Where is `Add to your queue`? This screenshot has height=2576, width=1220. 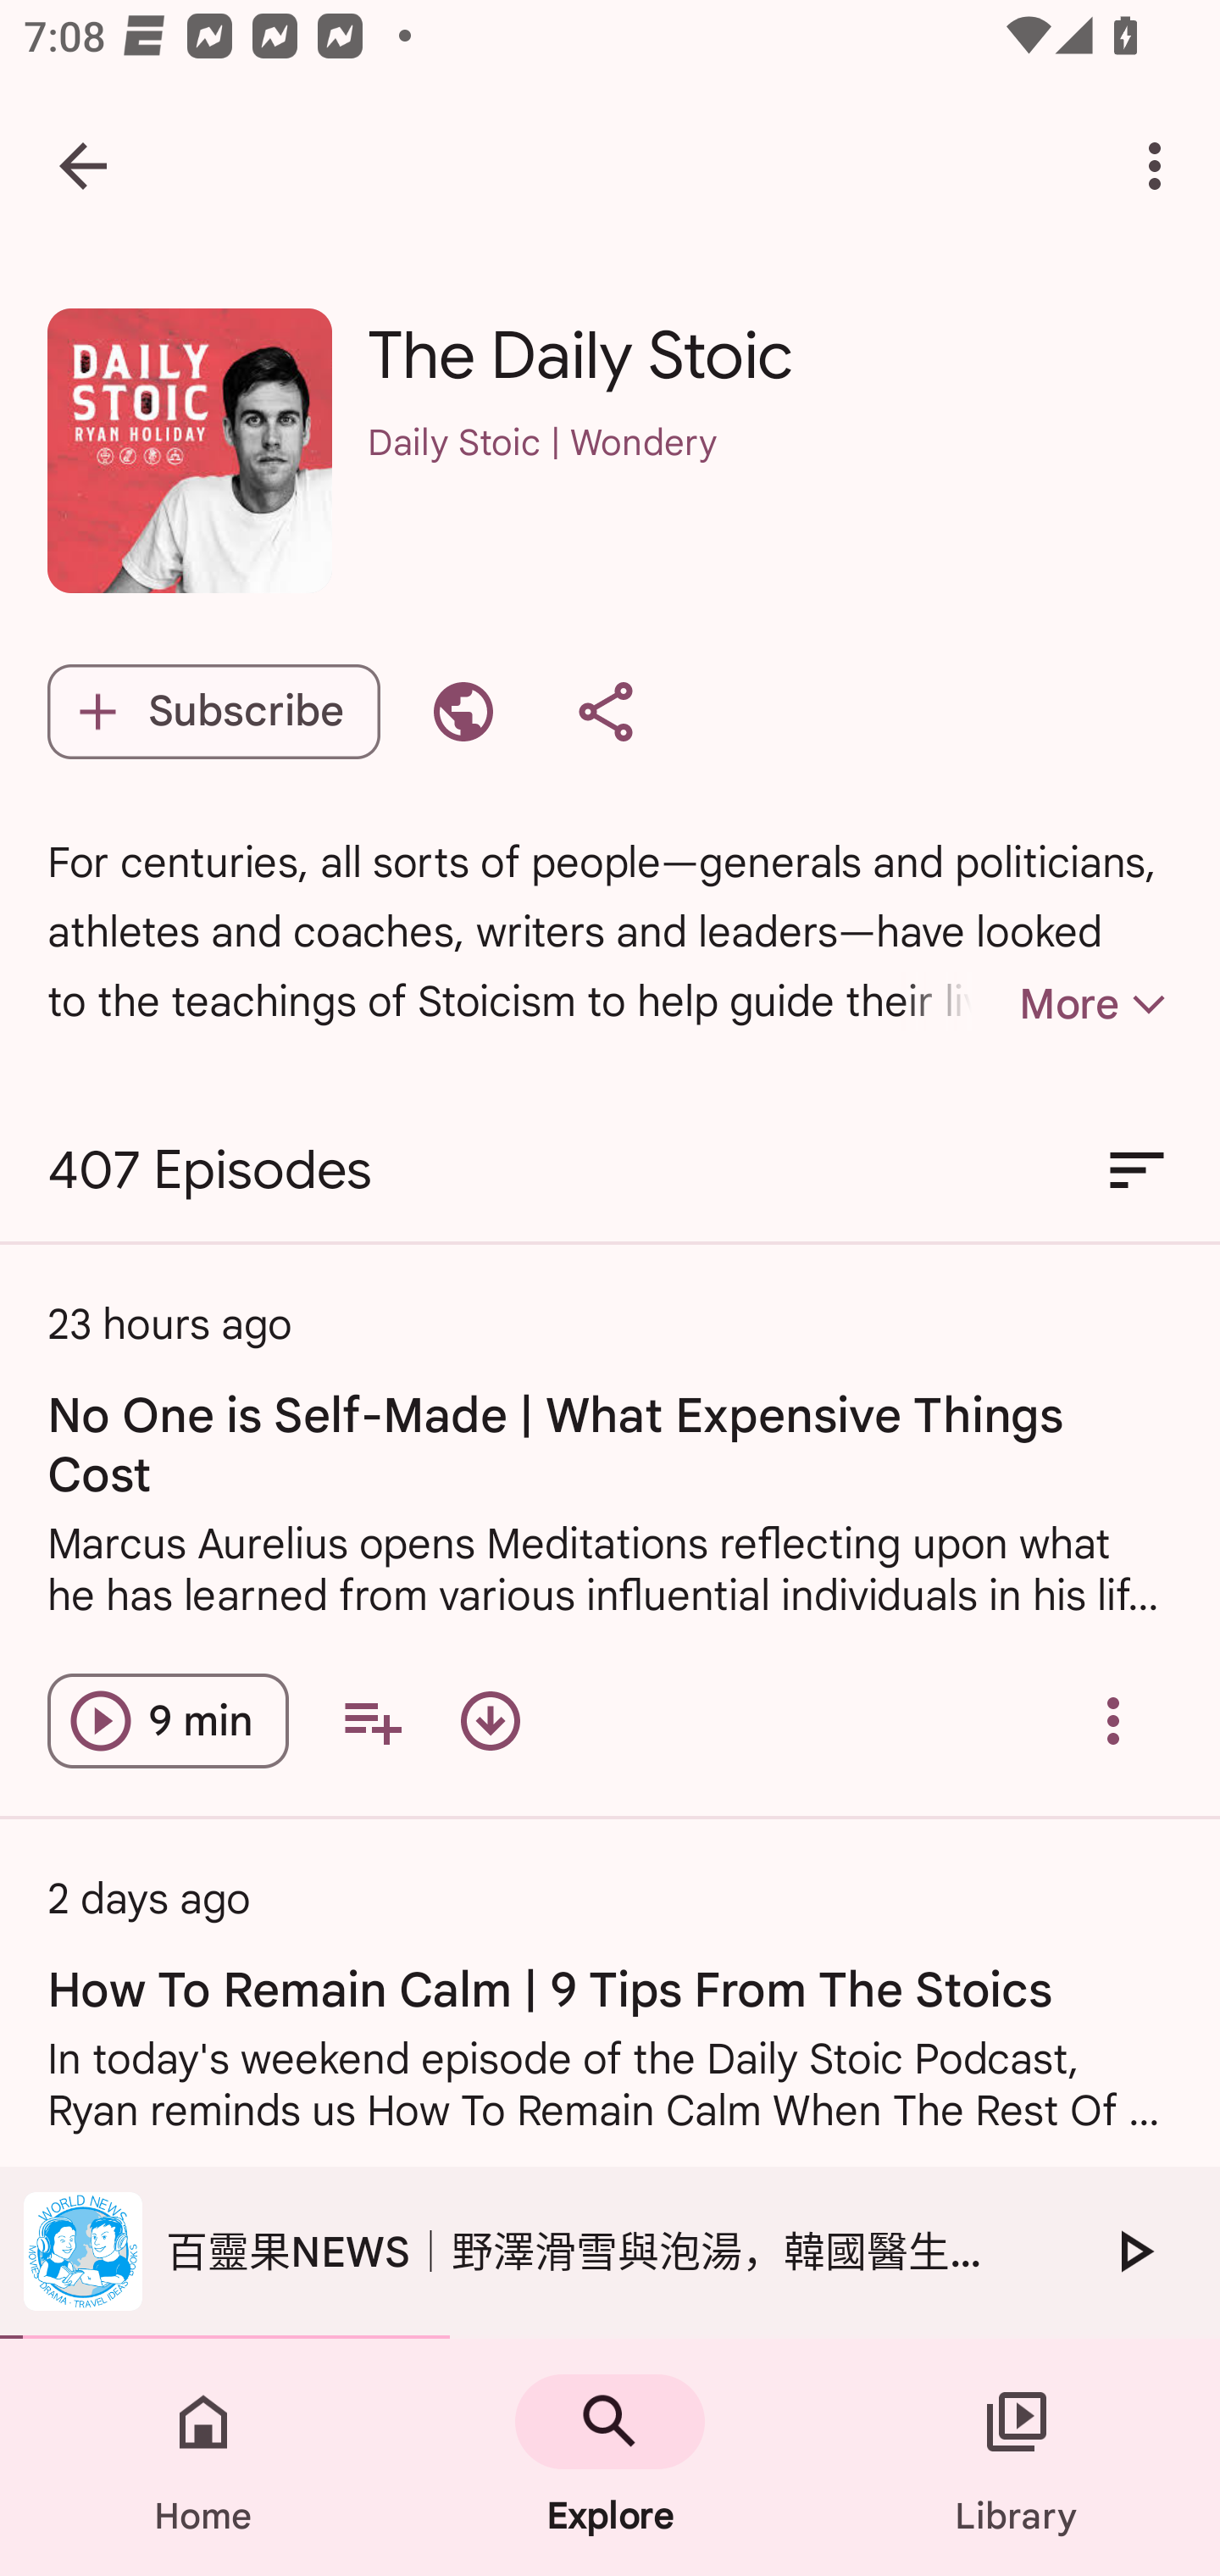
Add to your queue is located at coordinates (371, 1720).